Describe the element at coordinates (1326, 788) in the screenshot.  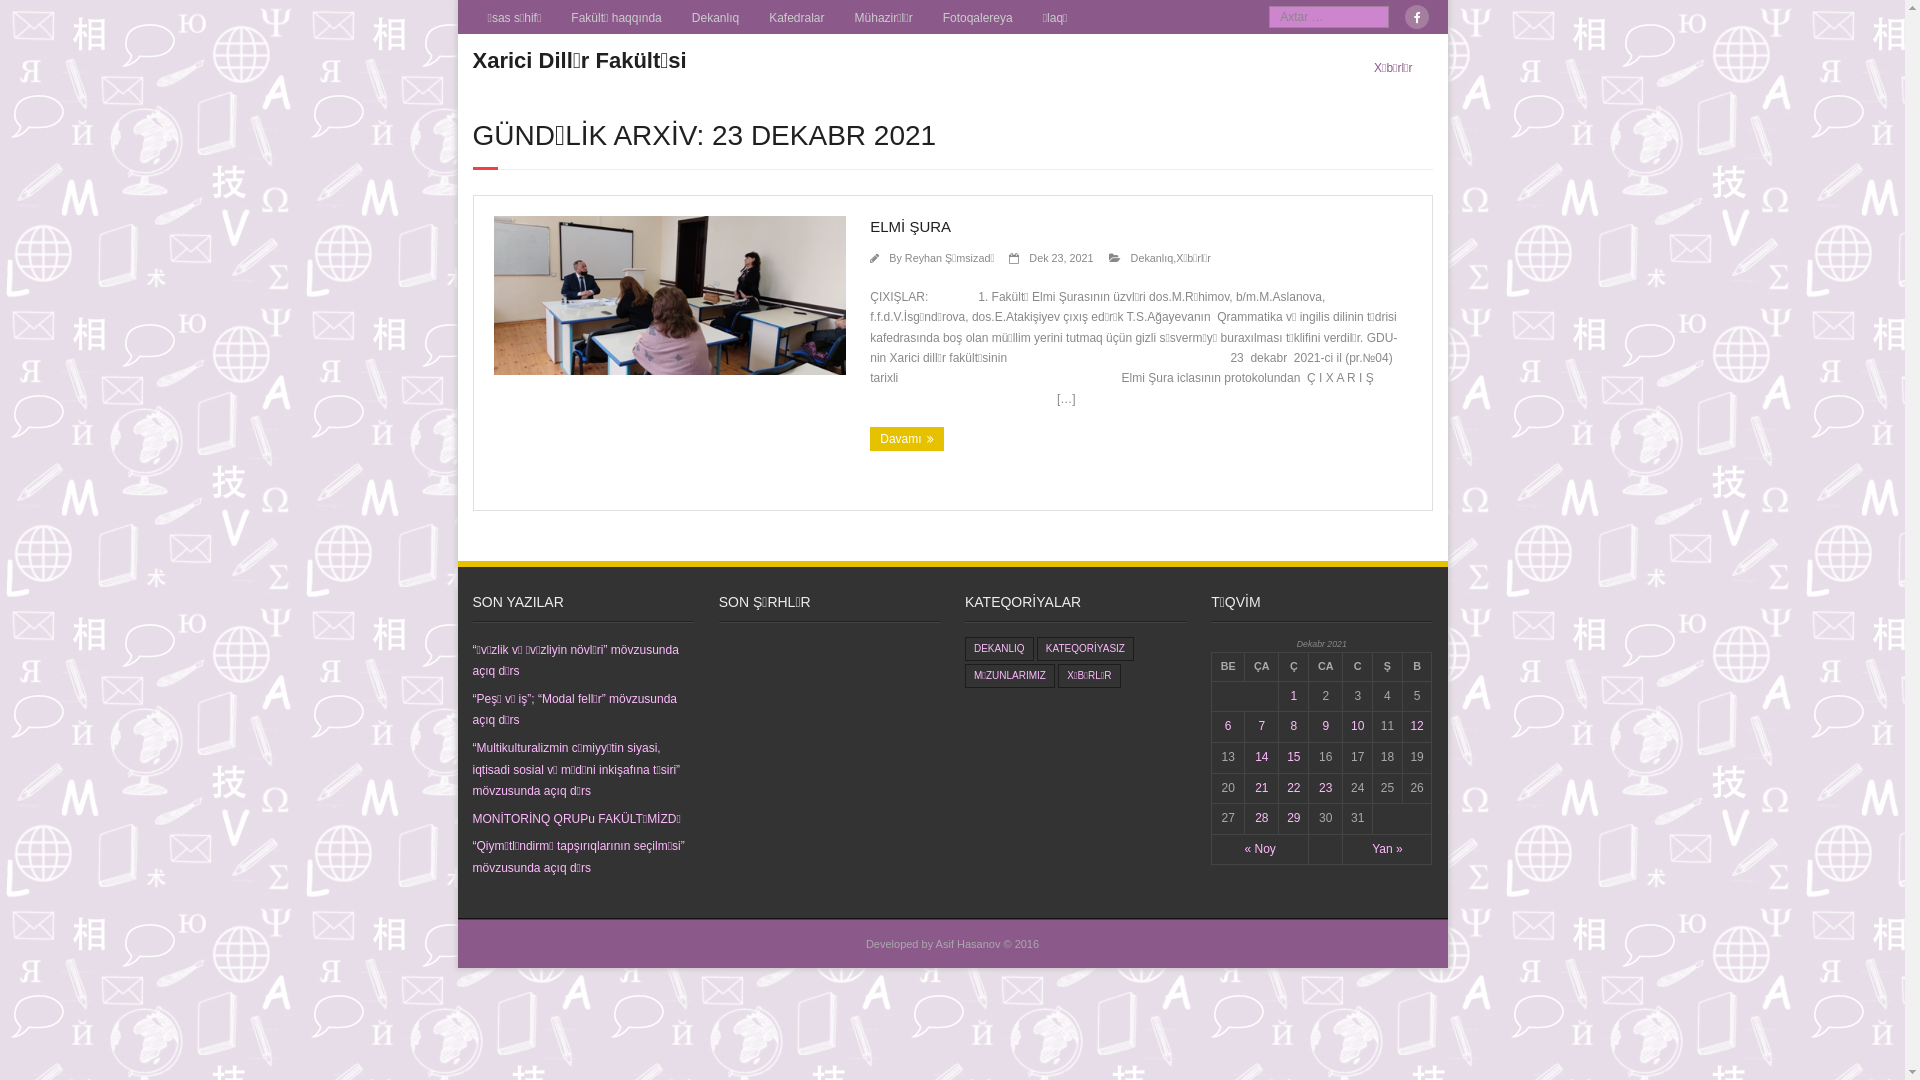
I see `23` at that location.